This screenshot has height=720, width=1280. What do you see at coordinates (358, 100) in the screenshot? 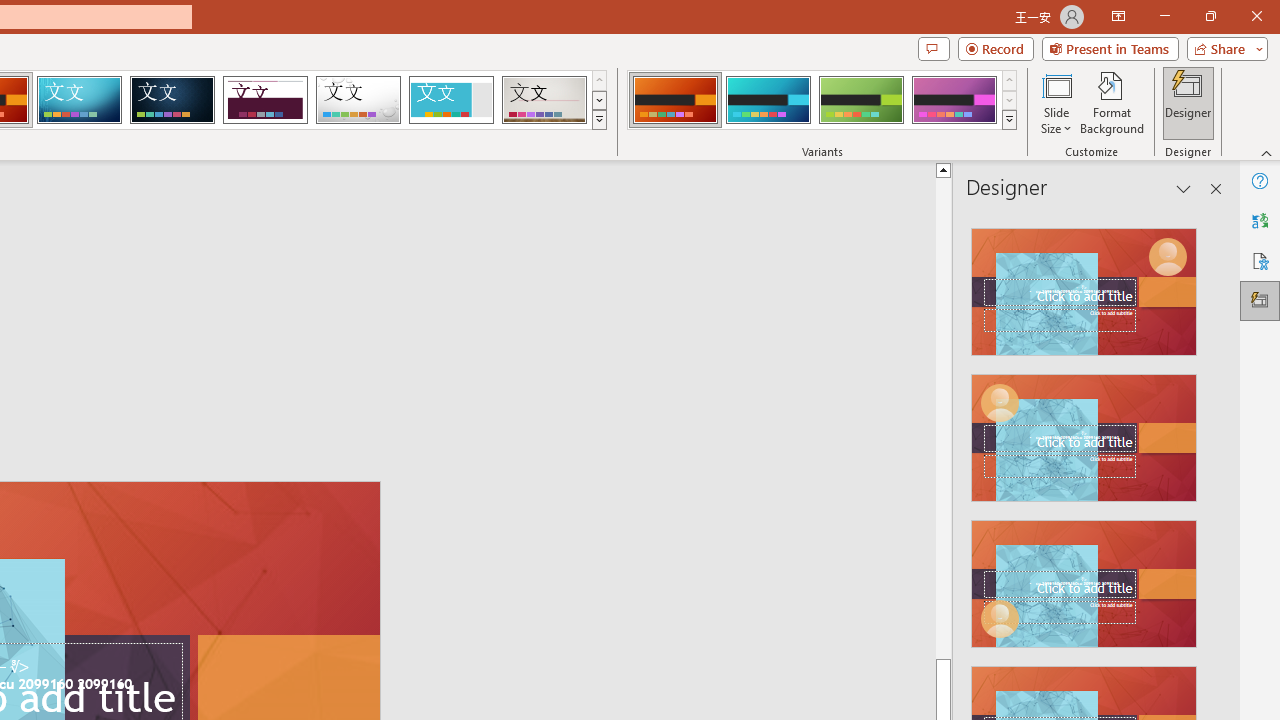
I see `Droplet` at bounding box center [358, 100].